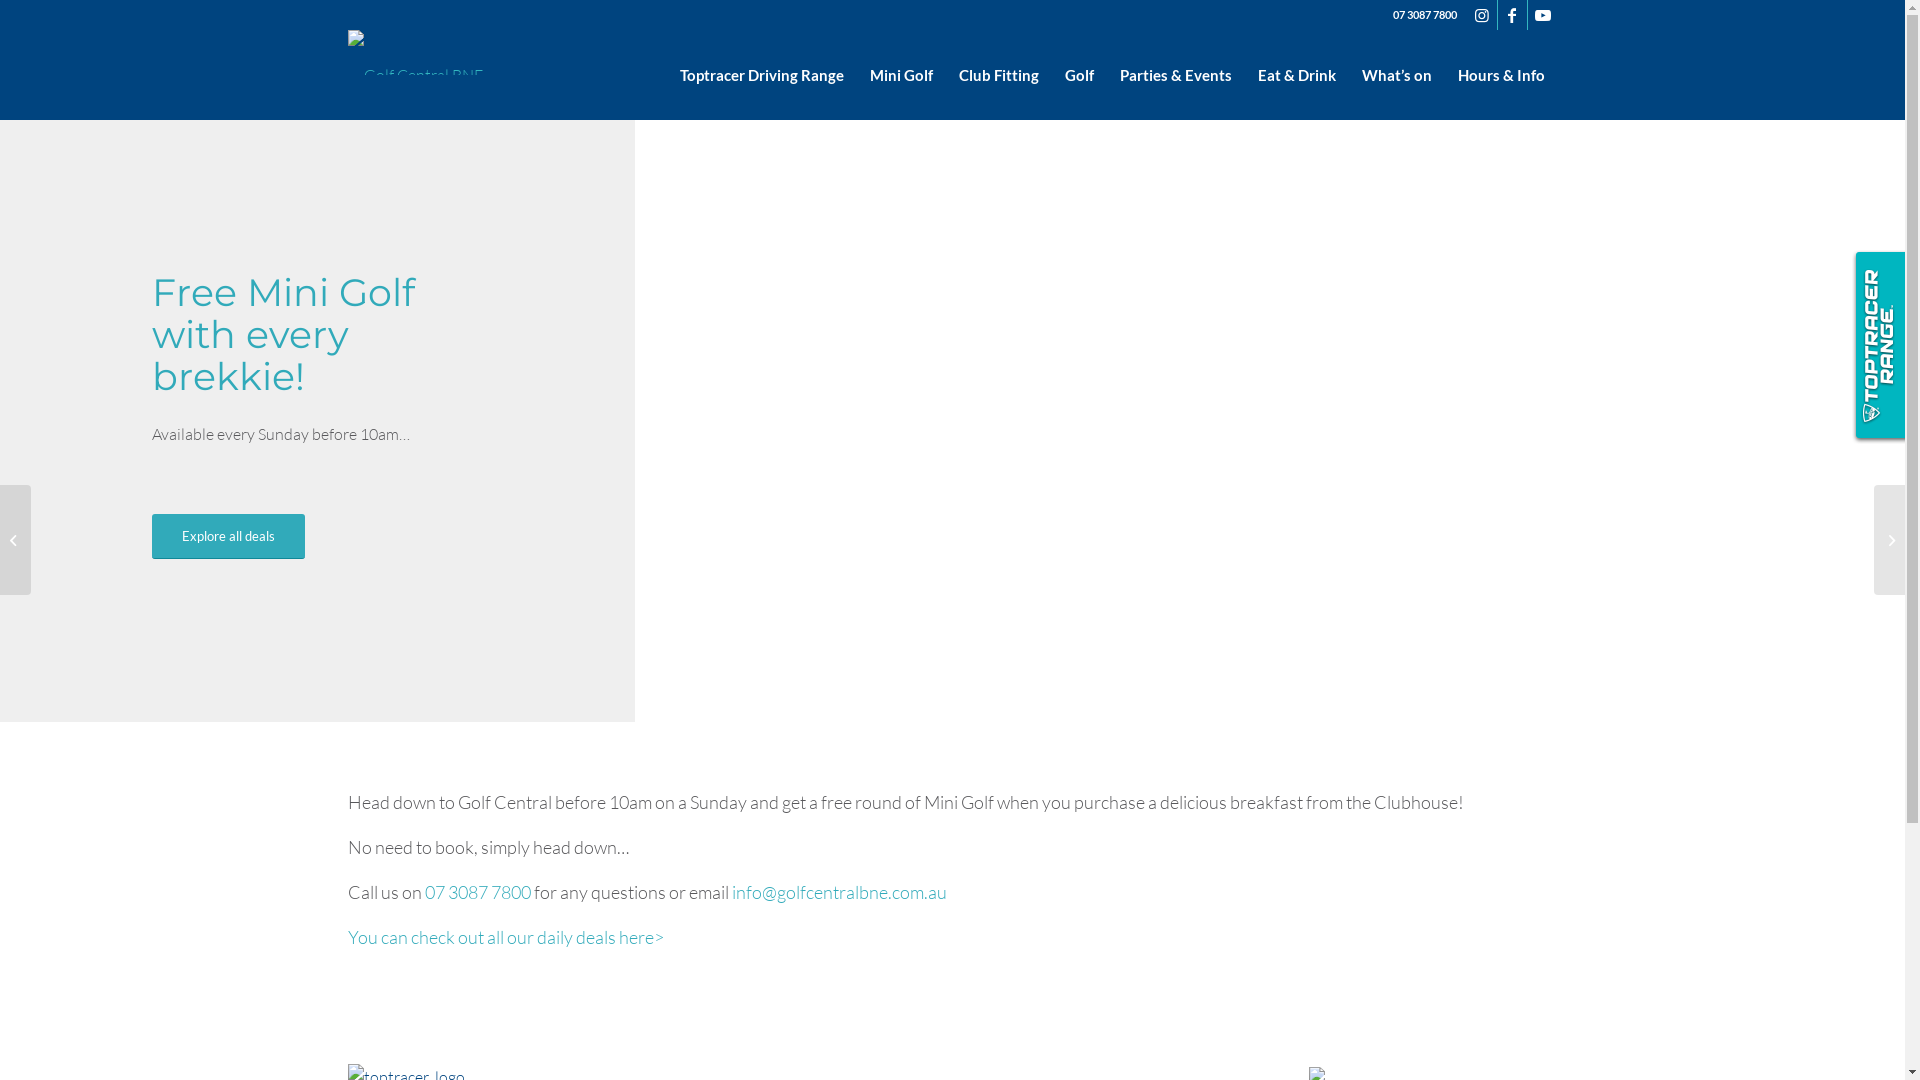 This screenshot has height=1080, width=1920. I want to click on Golf, so click(1080, 75).